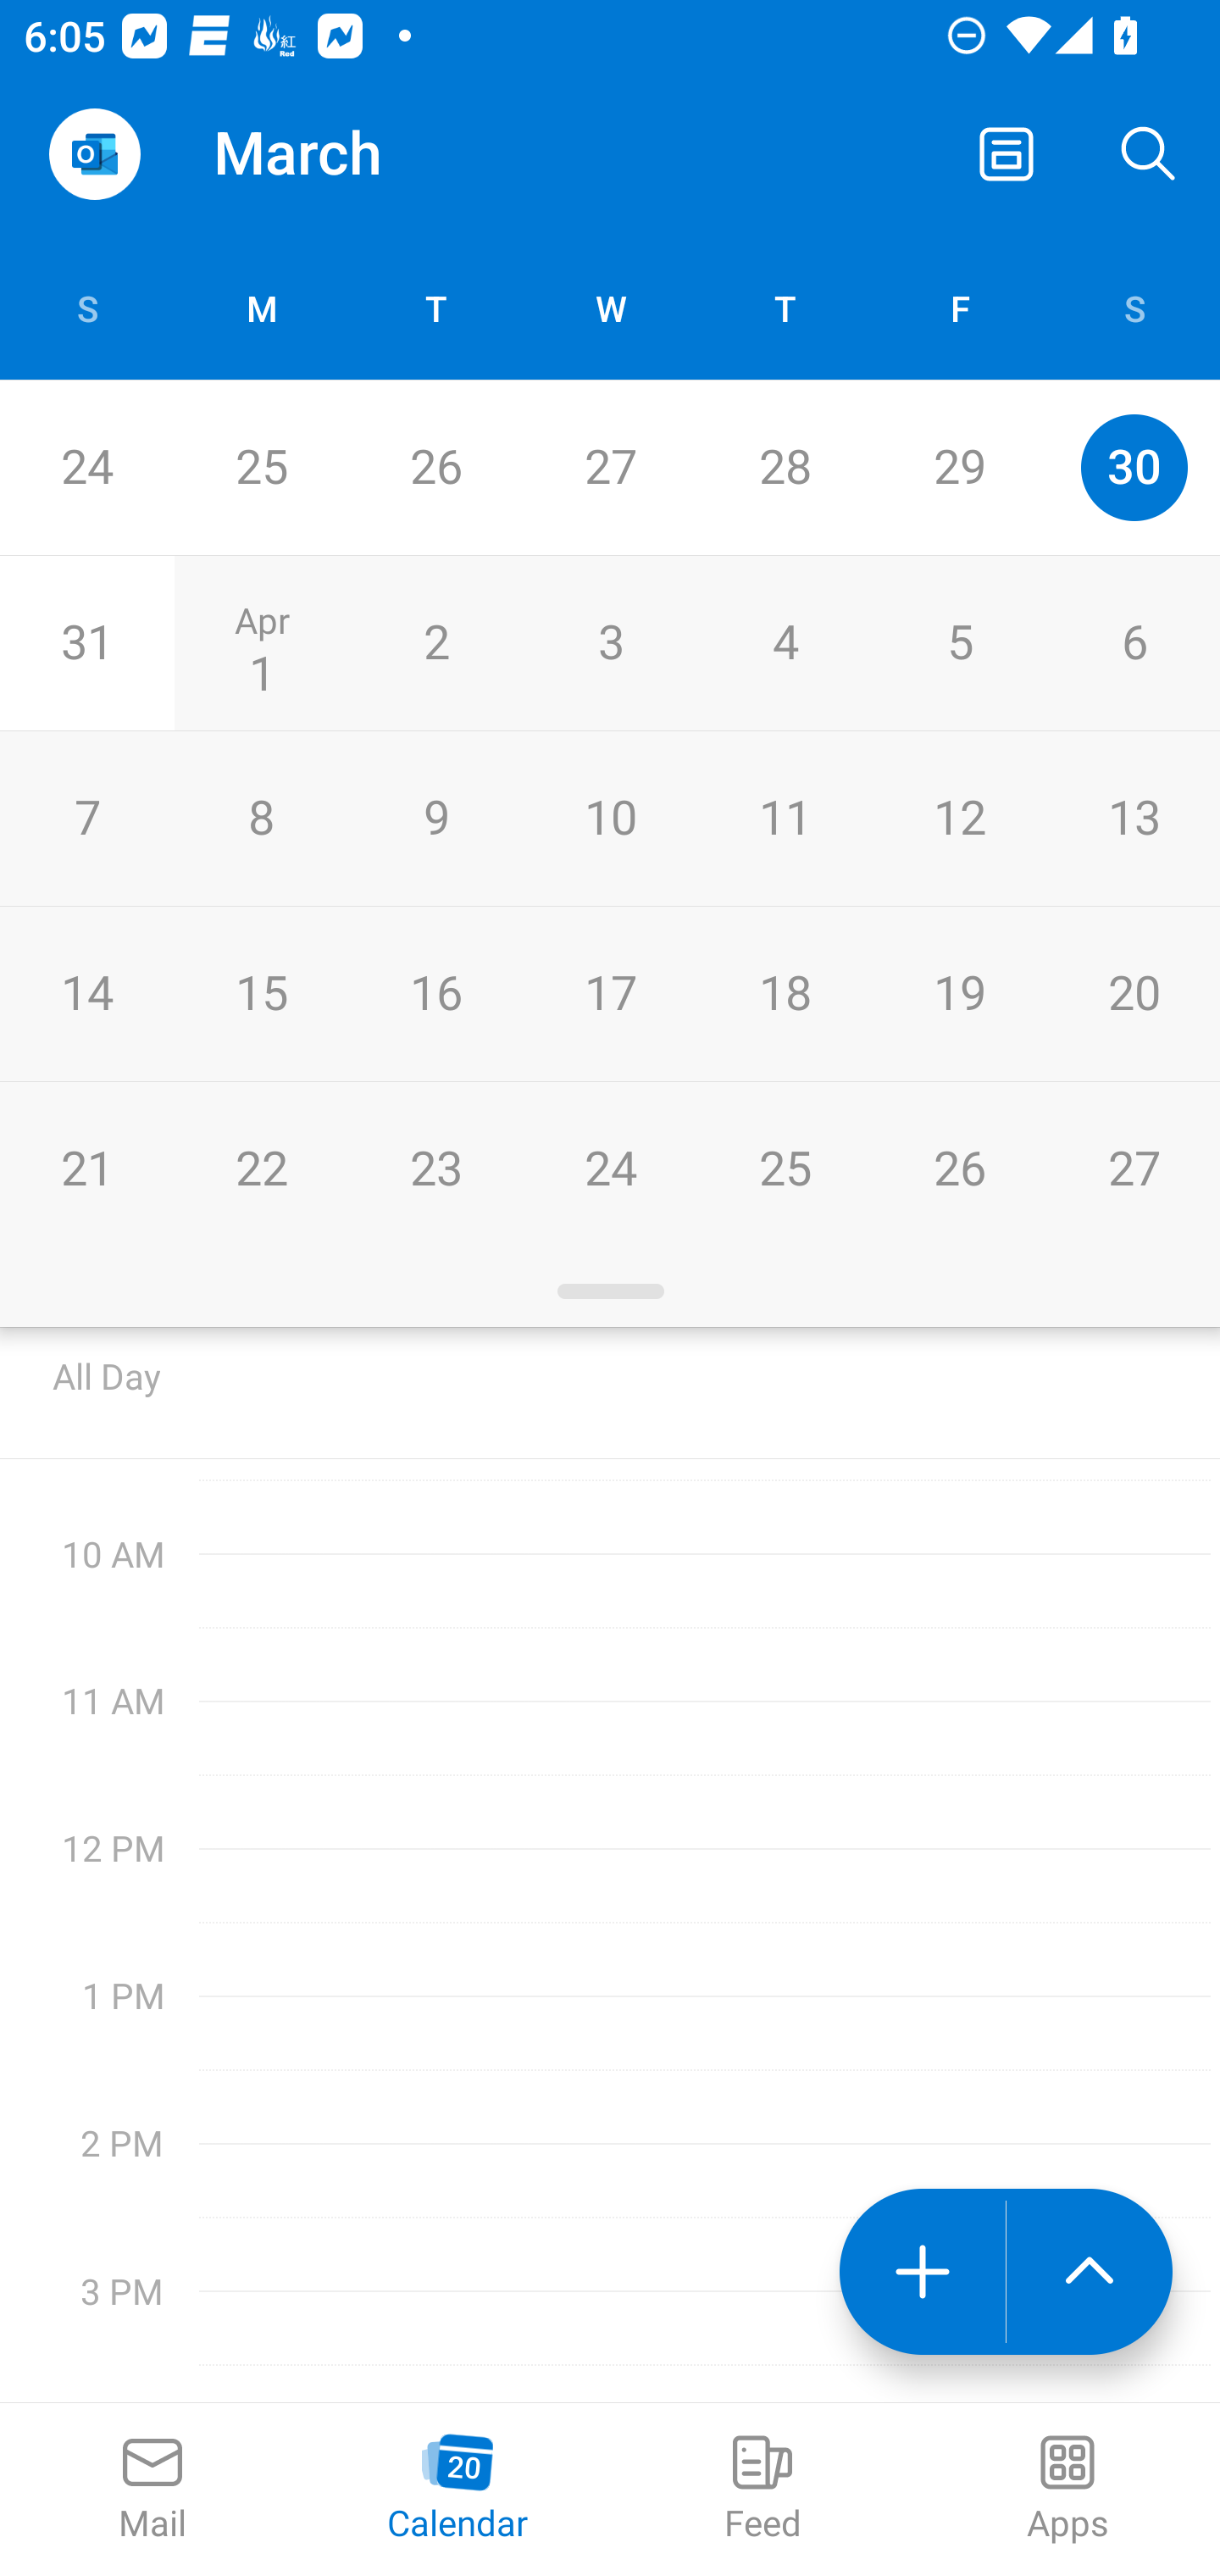 This screenshot has height=2576, width=1220. Describe the element at coordinates (435, 644) in the screenshot. I see `2 Tuesday, April 2` at that location.